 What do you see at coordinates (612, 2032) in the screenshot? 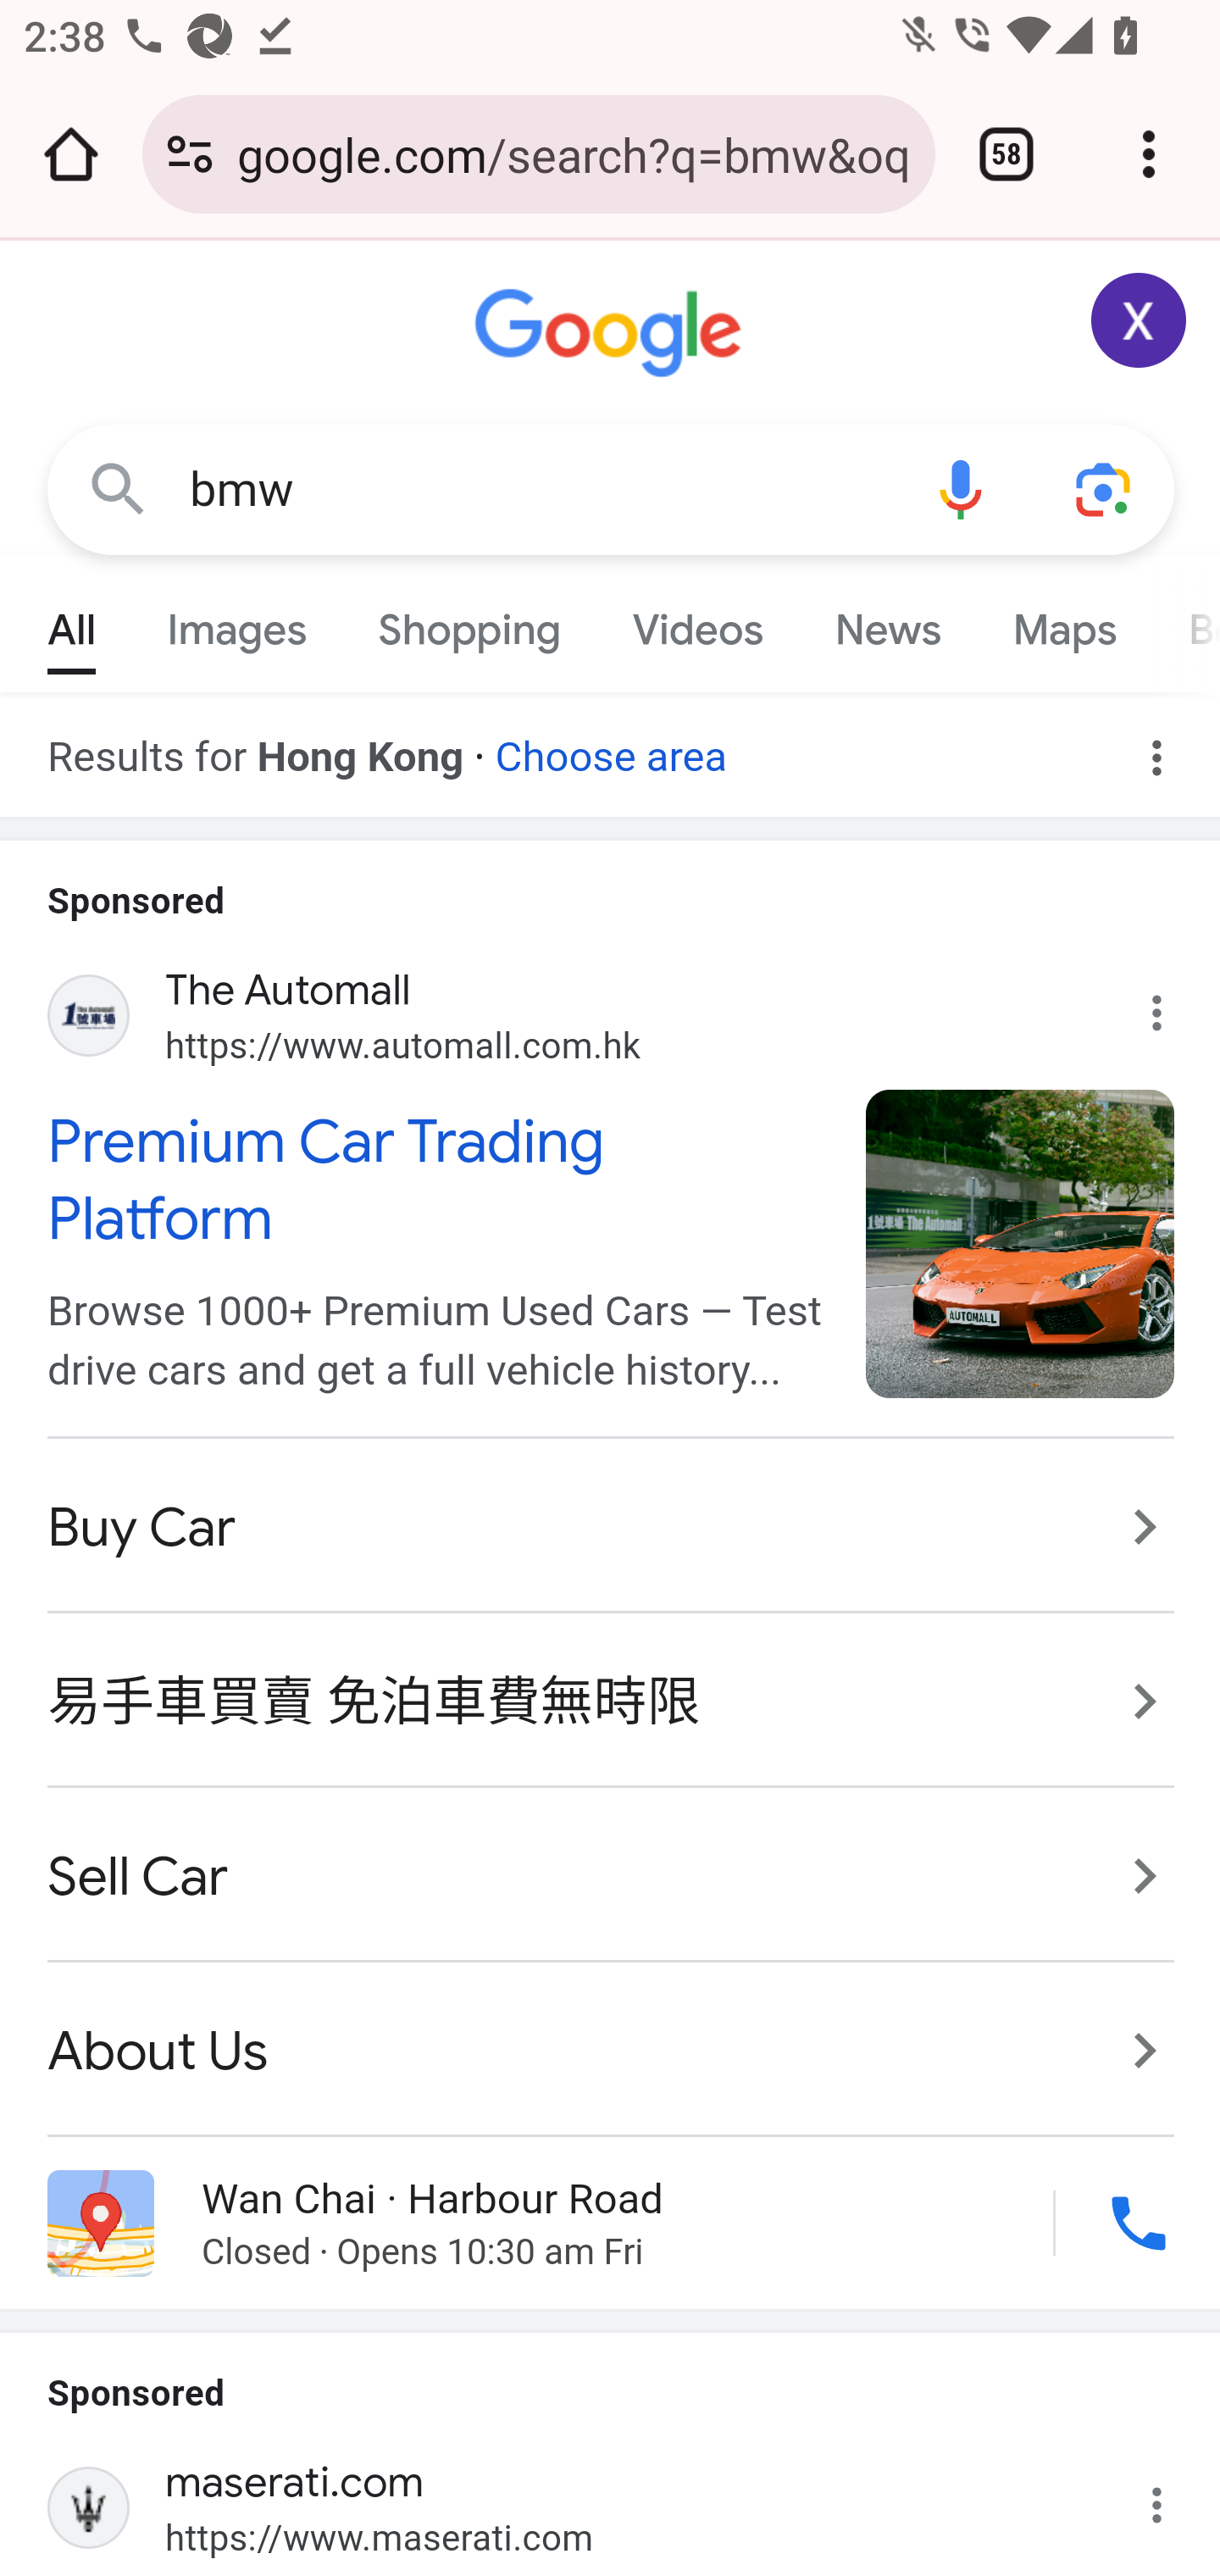
I see `About Us` at bounding box center [612, 2032].